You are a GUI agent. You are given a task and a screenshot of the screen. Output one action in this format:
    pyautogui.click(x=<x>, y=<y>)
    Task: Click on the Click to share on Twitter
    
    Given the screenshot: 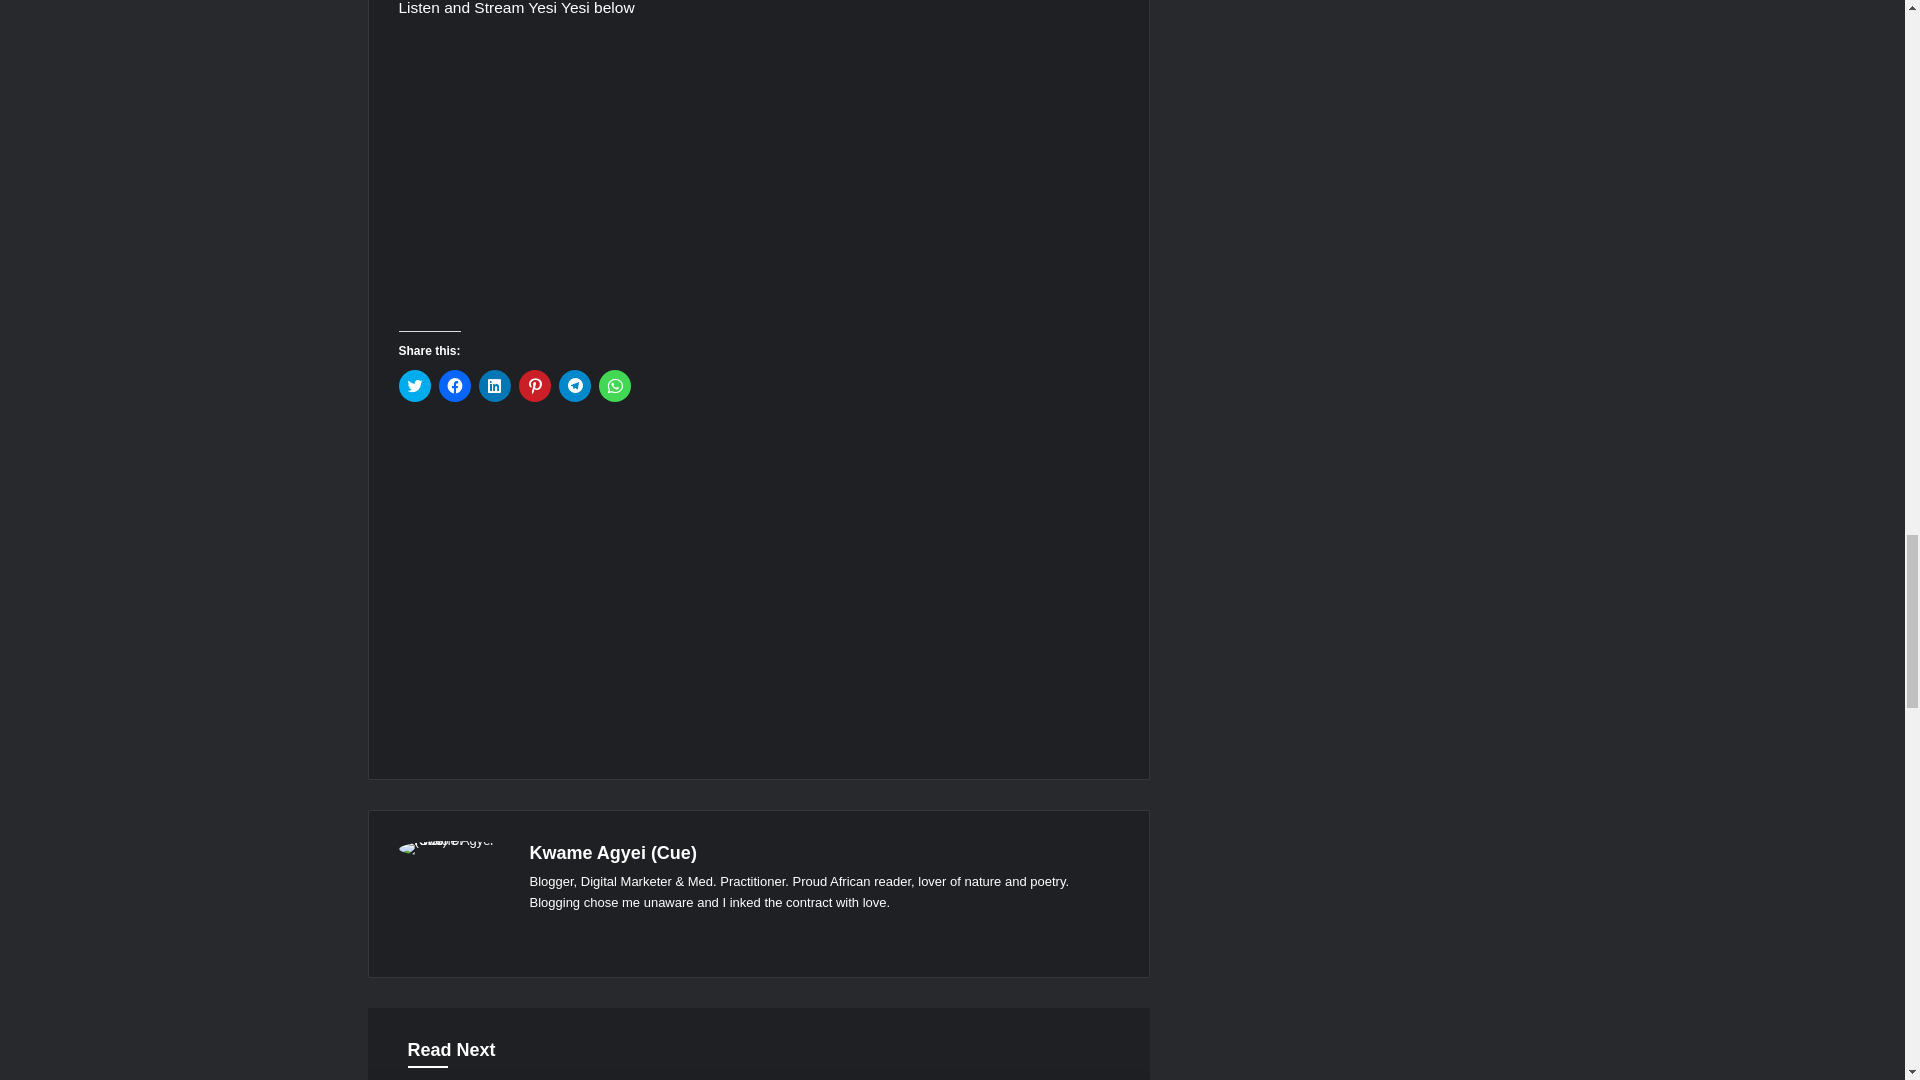 What is the action you would take?
    pyautogui.click(x=414, y=386)
    